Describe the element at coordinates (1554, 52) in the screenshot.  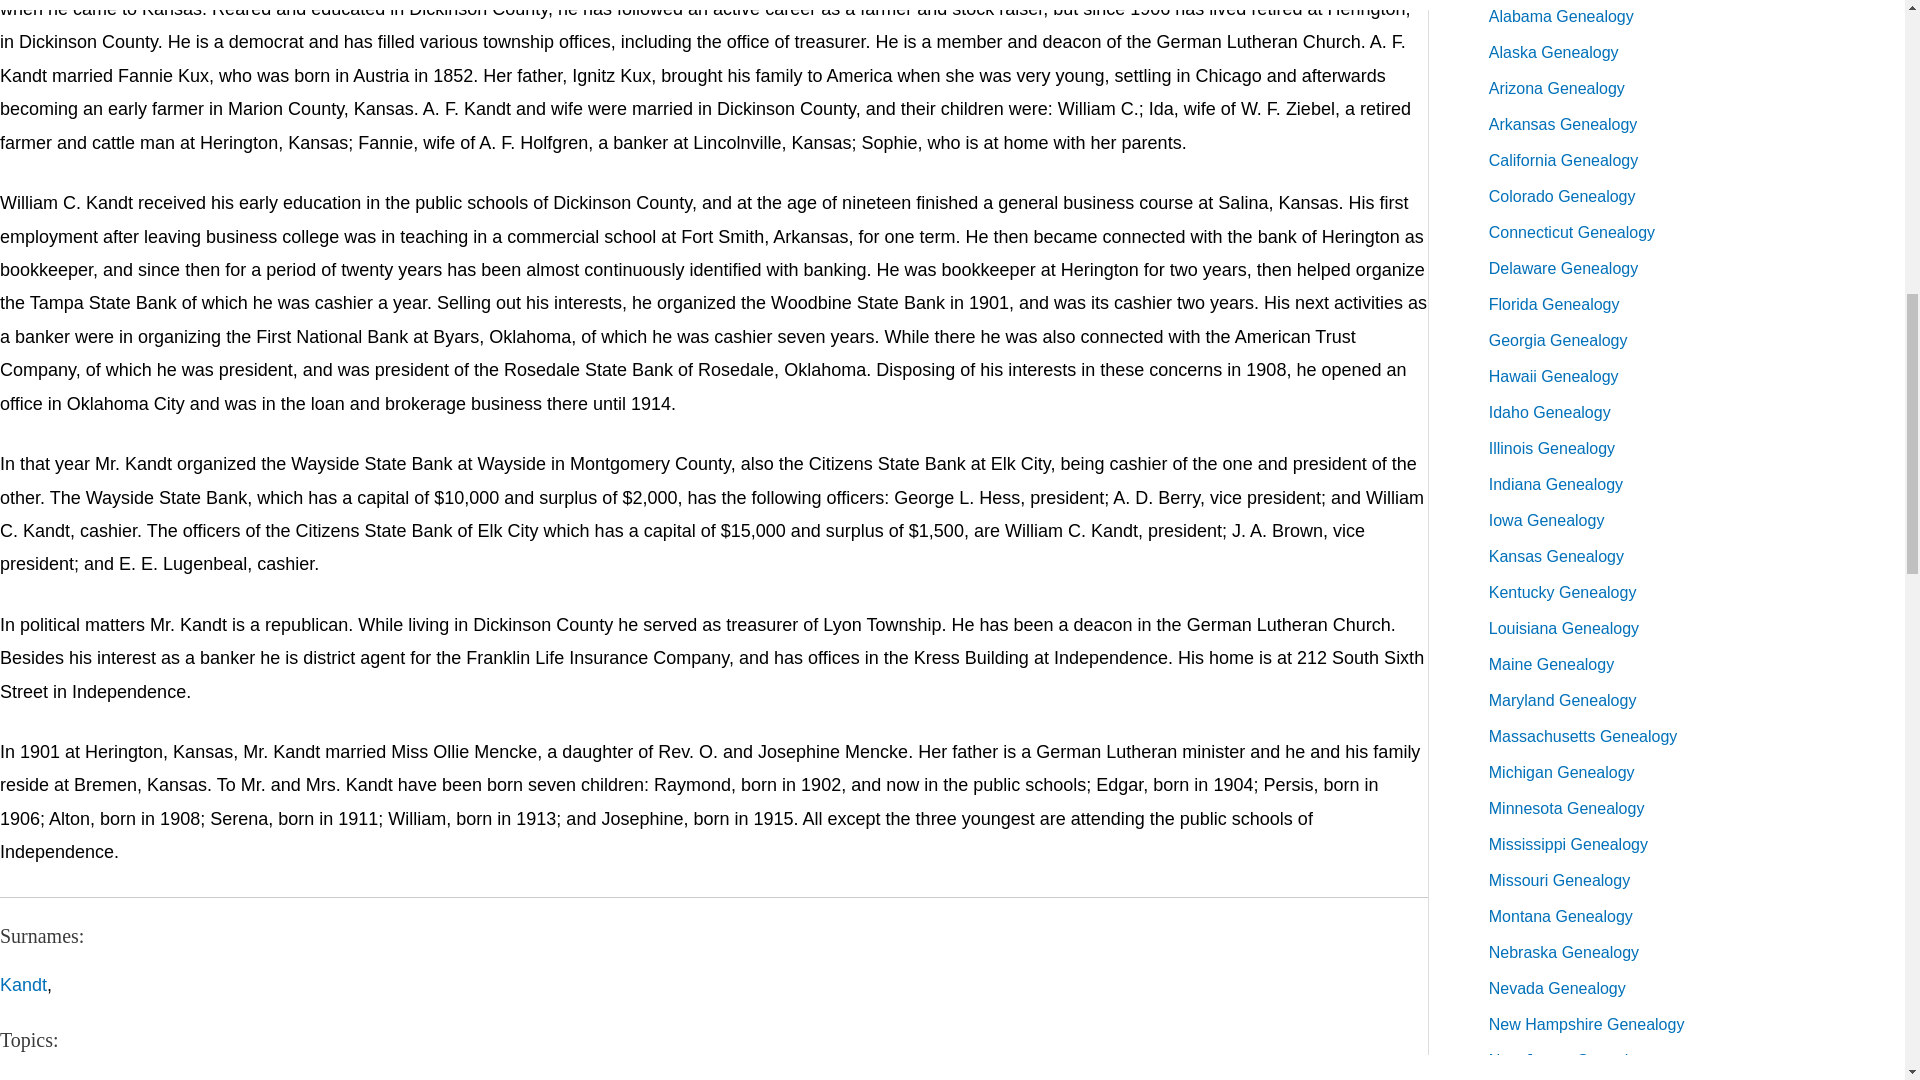
I see `Alaska Genealogy` at that location.